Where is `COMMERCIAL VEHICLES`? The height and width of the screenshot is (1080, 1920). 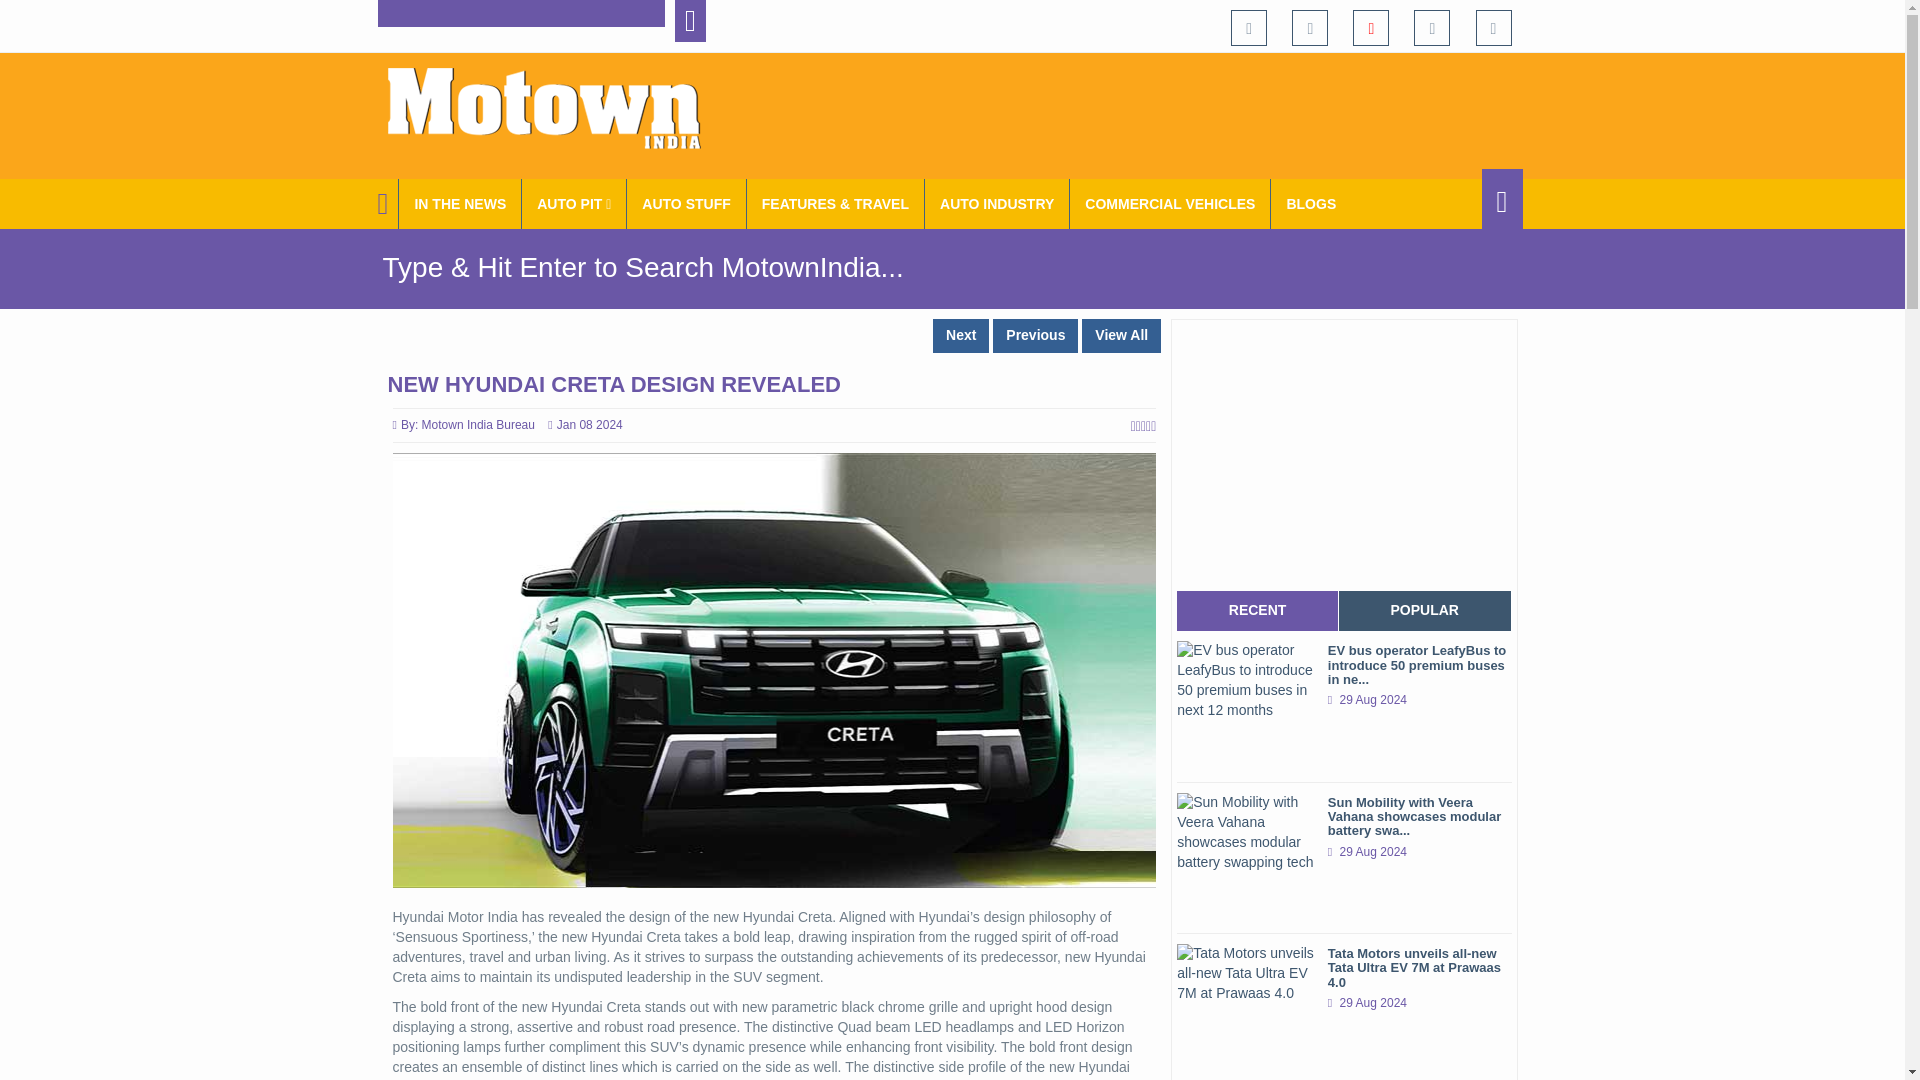
COMMERCIAL VEHICLES is located at coordinates (1170, 204).